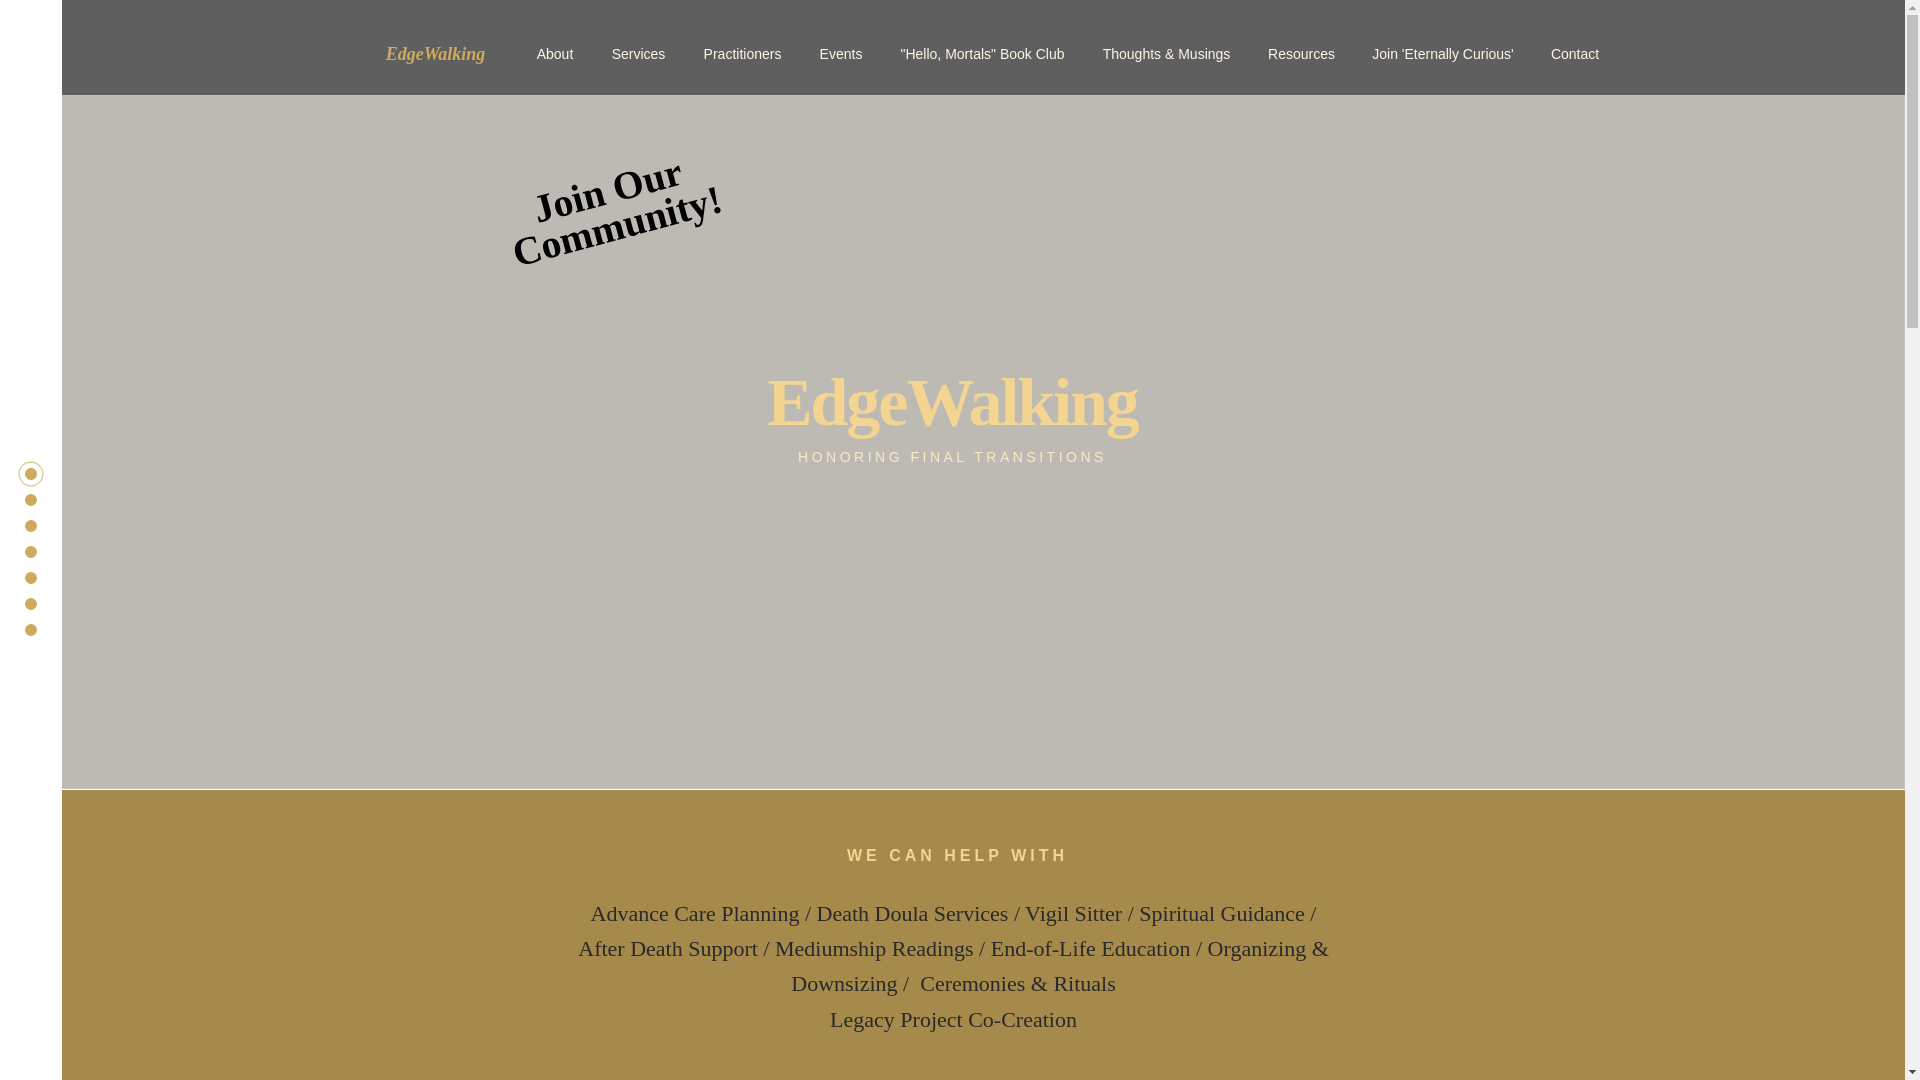 The height and width of the screenshot is (1080, 1920). What do you see at coordinates (982, 54) in the screenshot?
I see `Resources` at bounding box center [982, 54].